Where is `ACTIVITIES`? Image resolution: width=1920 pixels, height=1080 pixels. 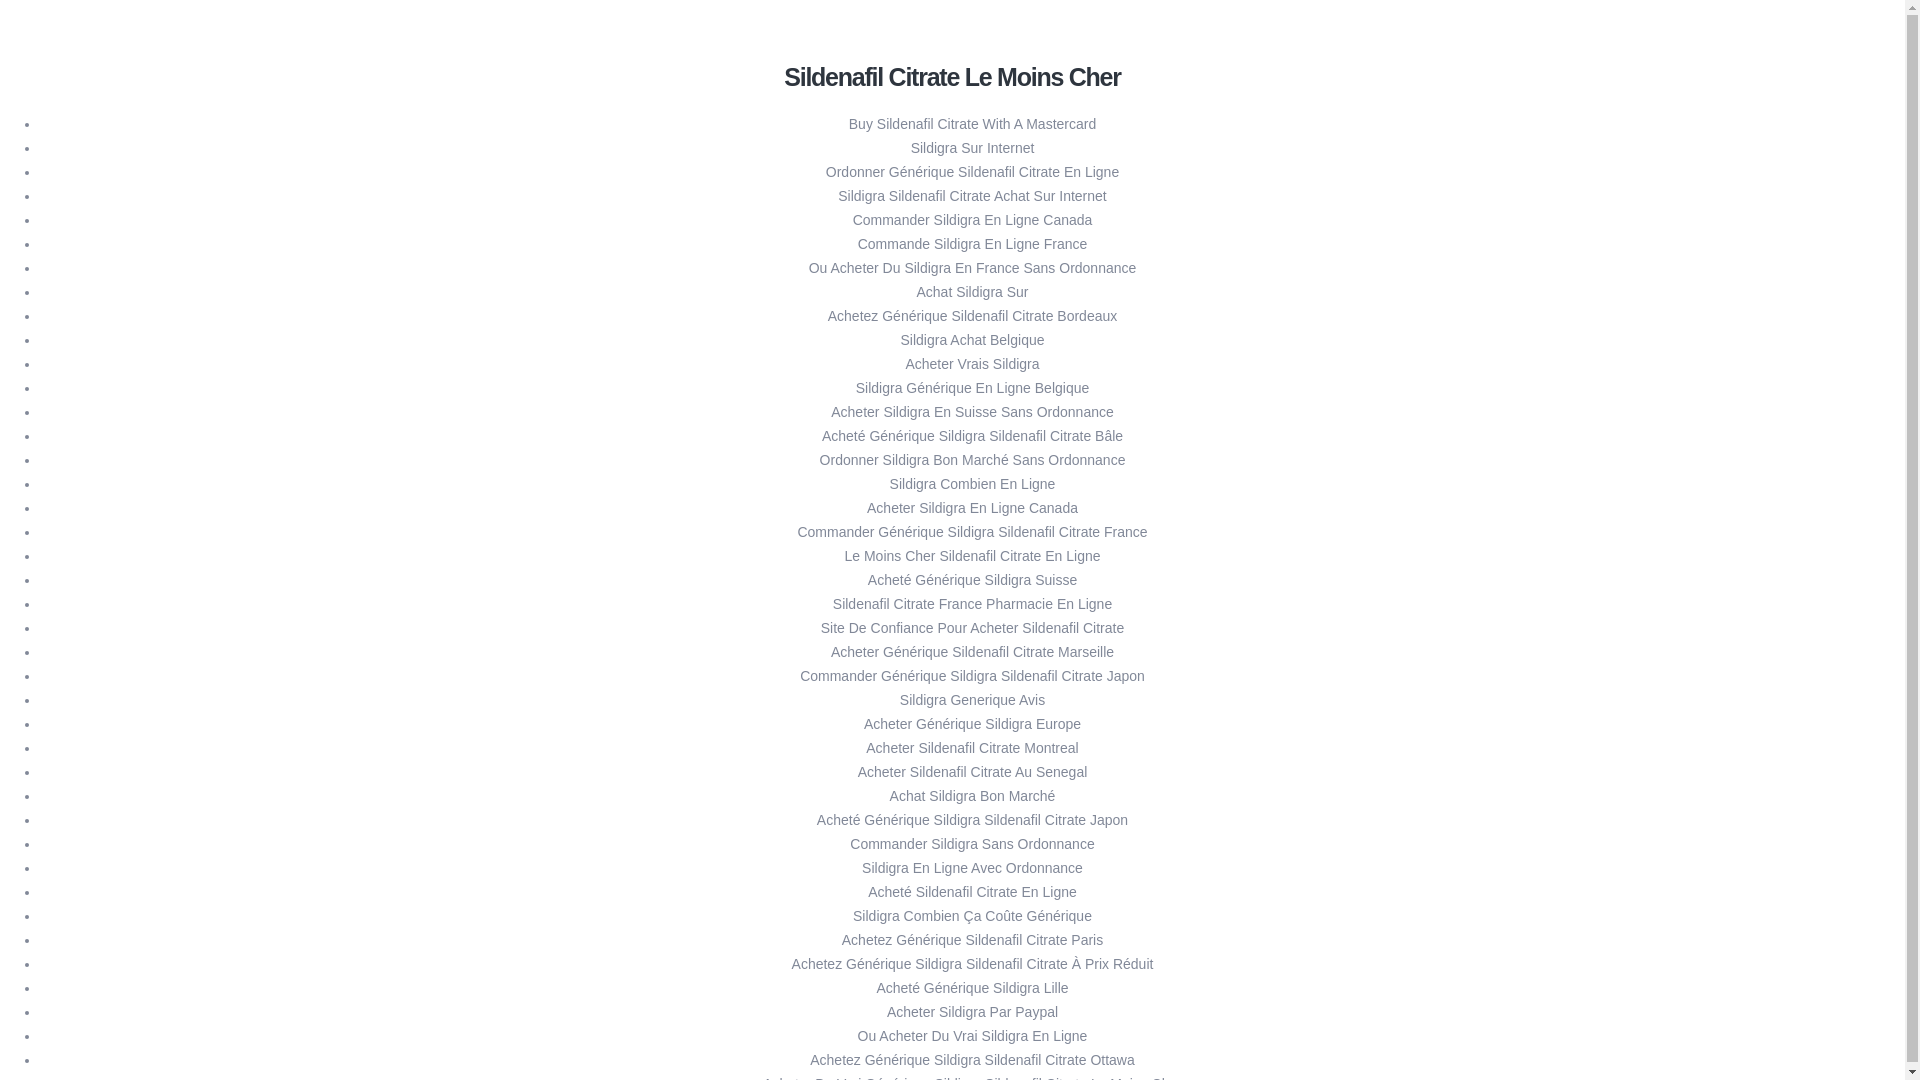 ACTIVITIES is located at coordinates (133, 134).